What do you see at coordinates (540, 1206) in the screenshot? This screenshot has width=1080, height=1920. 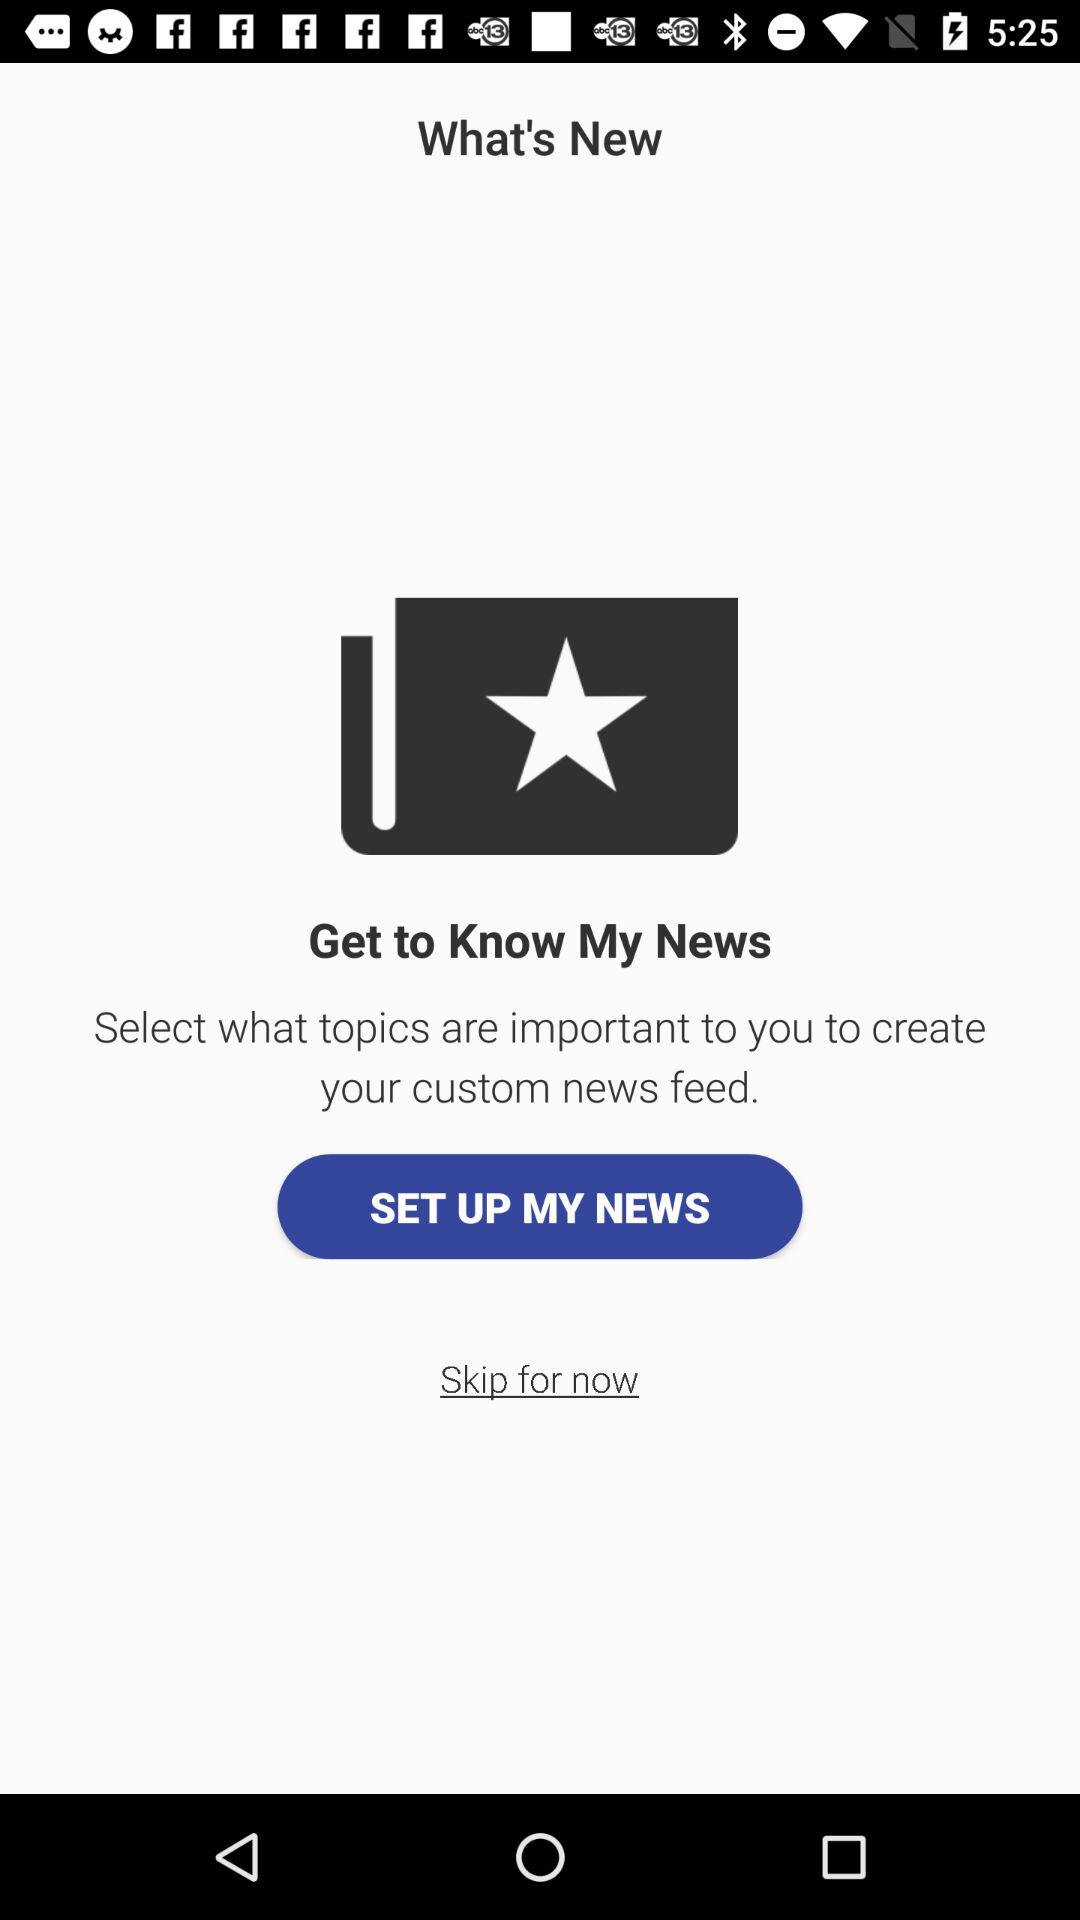 I see `select the set up my icon` at bounding box center [540, 1206].